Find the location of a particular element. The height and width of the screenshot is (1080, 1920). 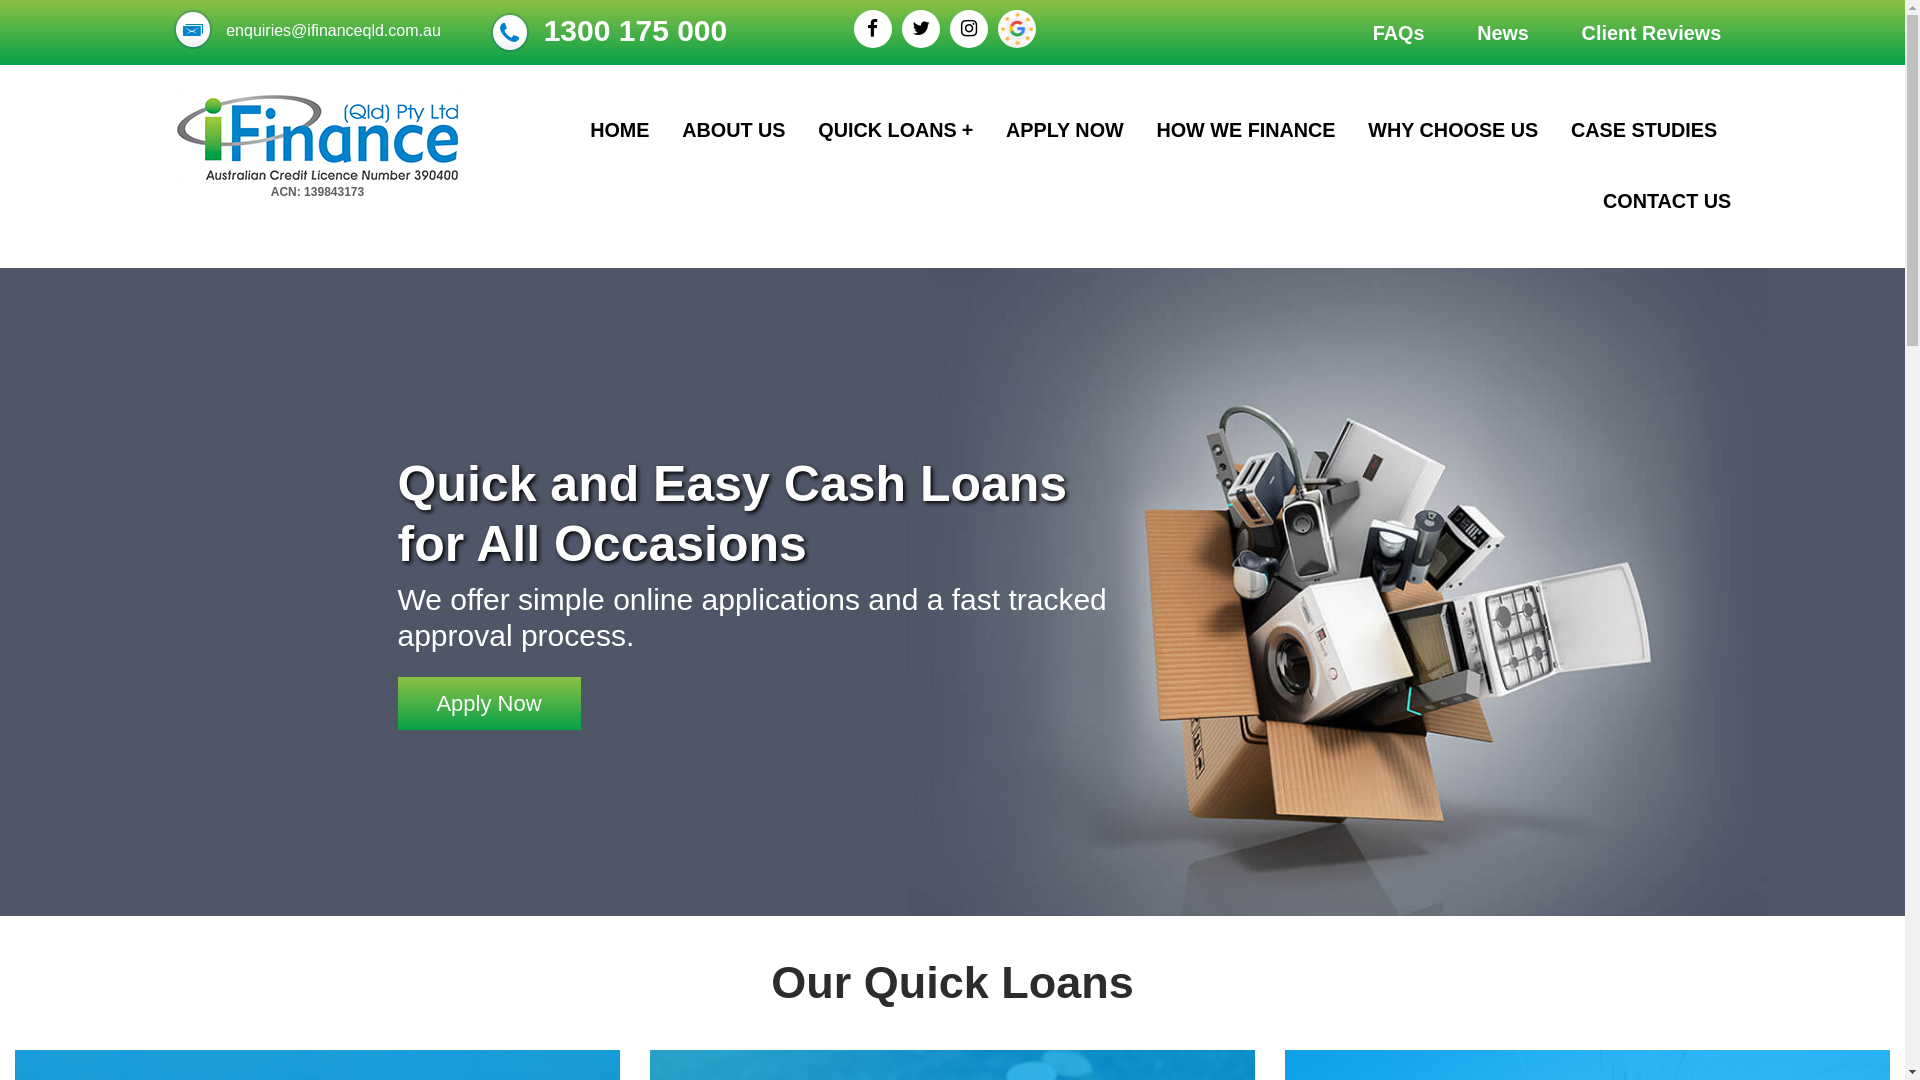

ABOUT US is located at coordinates (734, 130).